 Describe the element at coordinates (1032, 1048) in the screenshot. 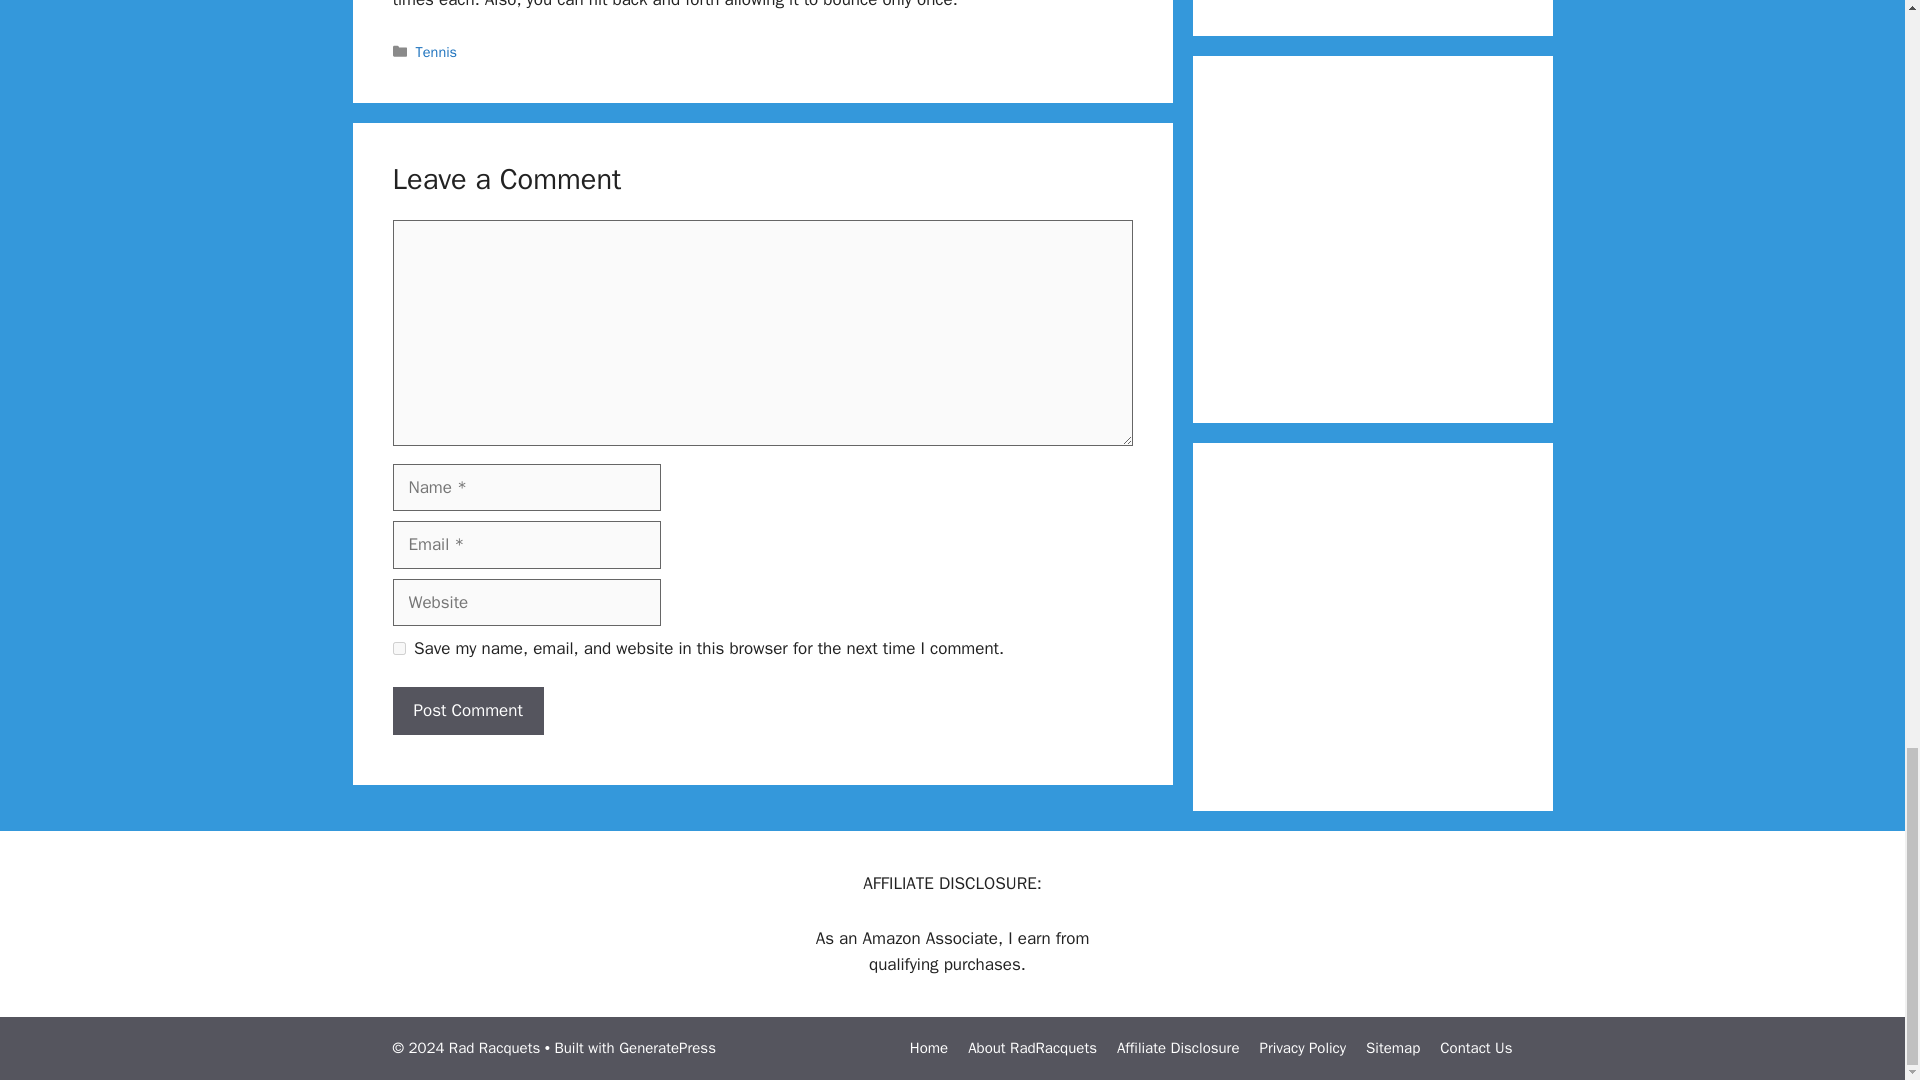

I see `About RadRacquets` at that location.